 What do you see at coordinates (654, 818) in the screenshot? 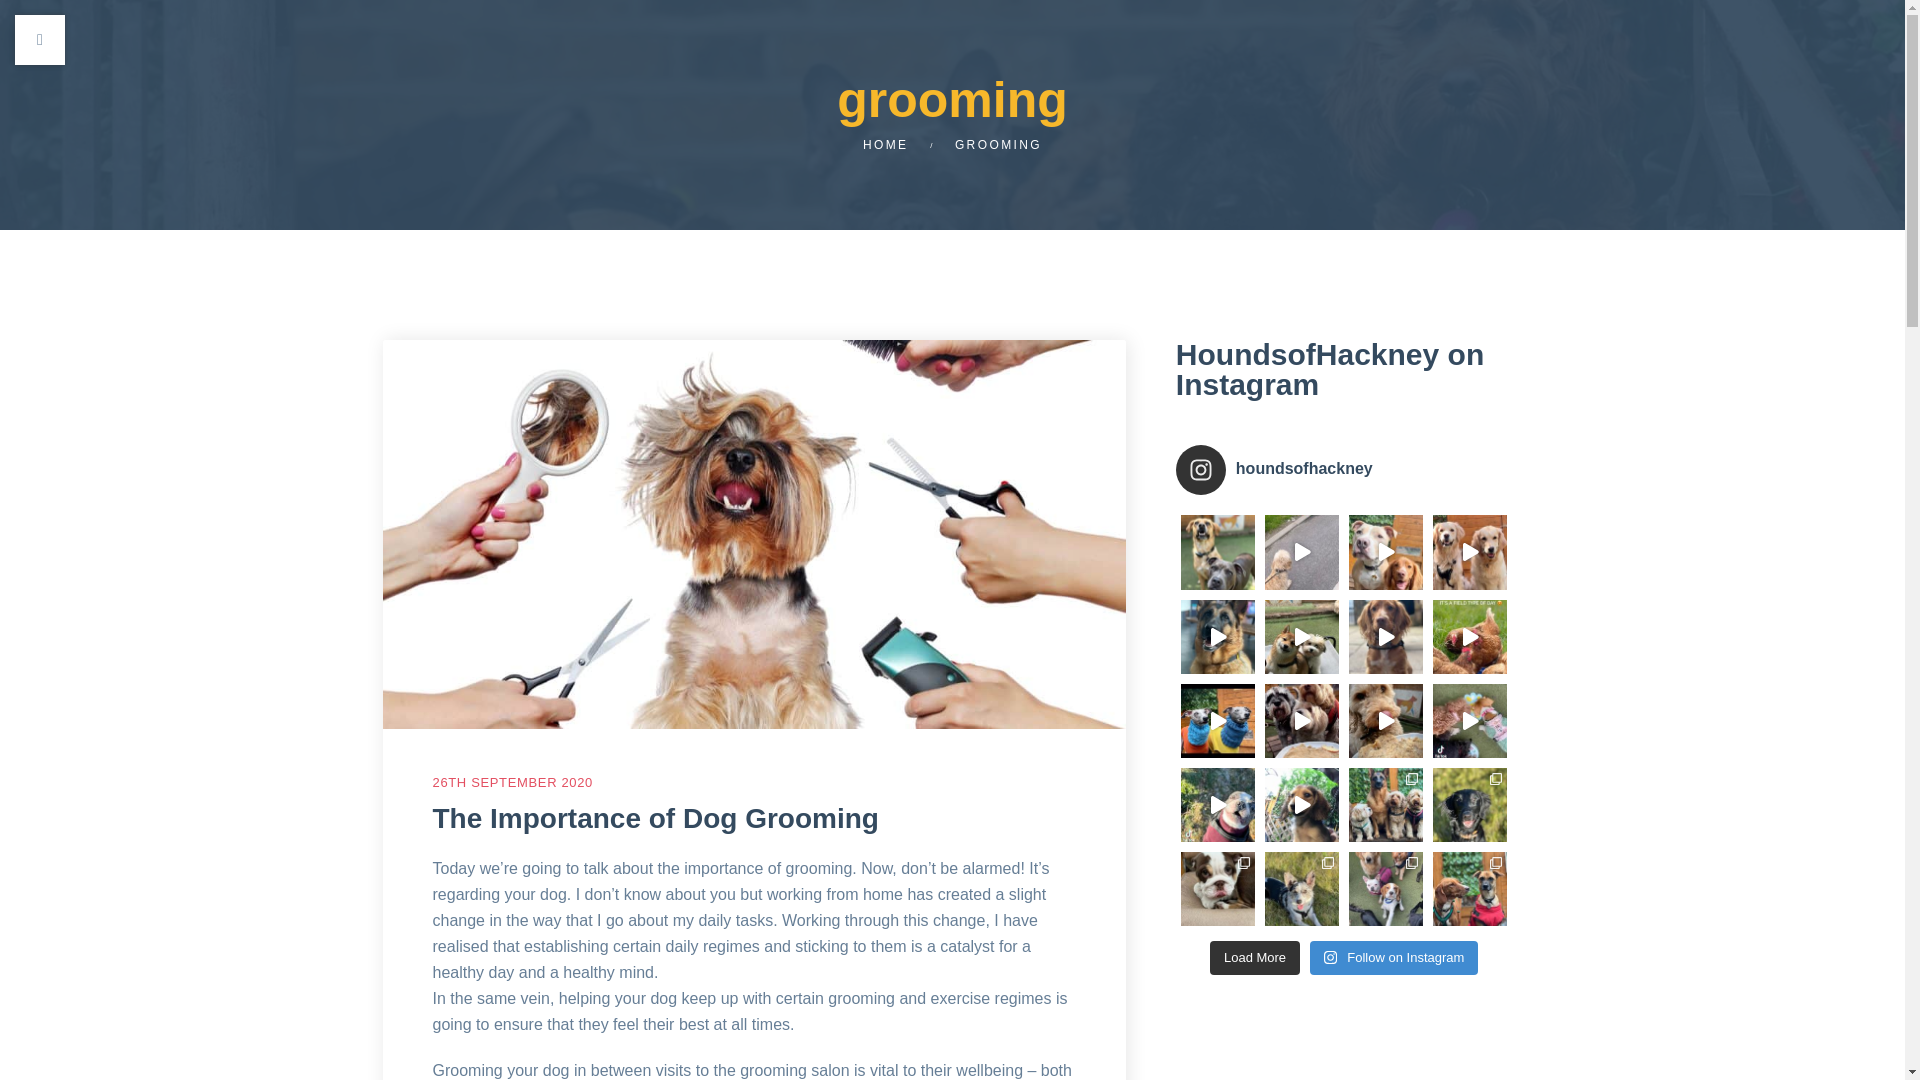
I see `The Importance of Dog Grooming` at bounding box center [654, 818].